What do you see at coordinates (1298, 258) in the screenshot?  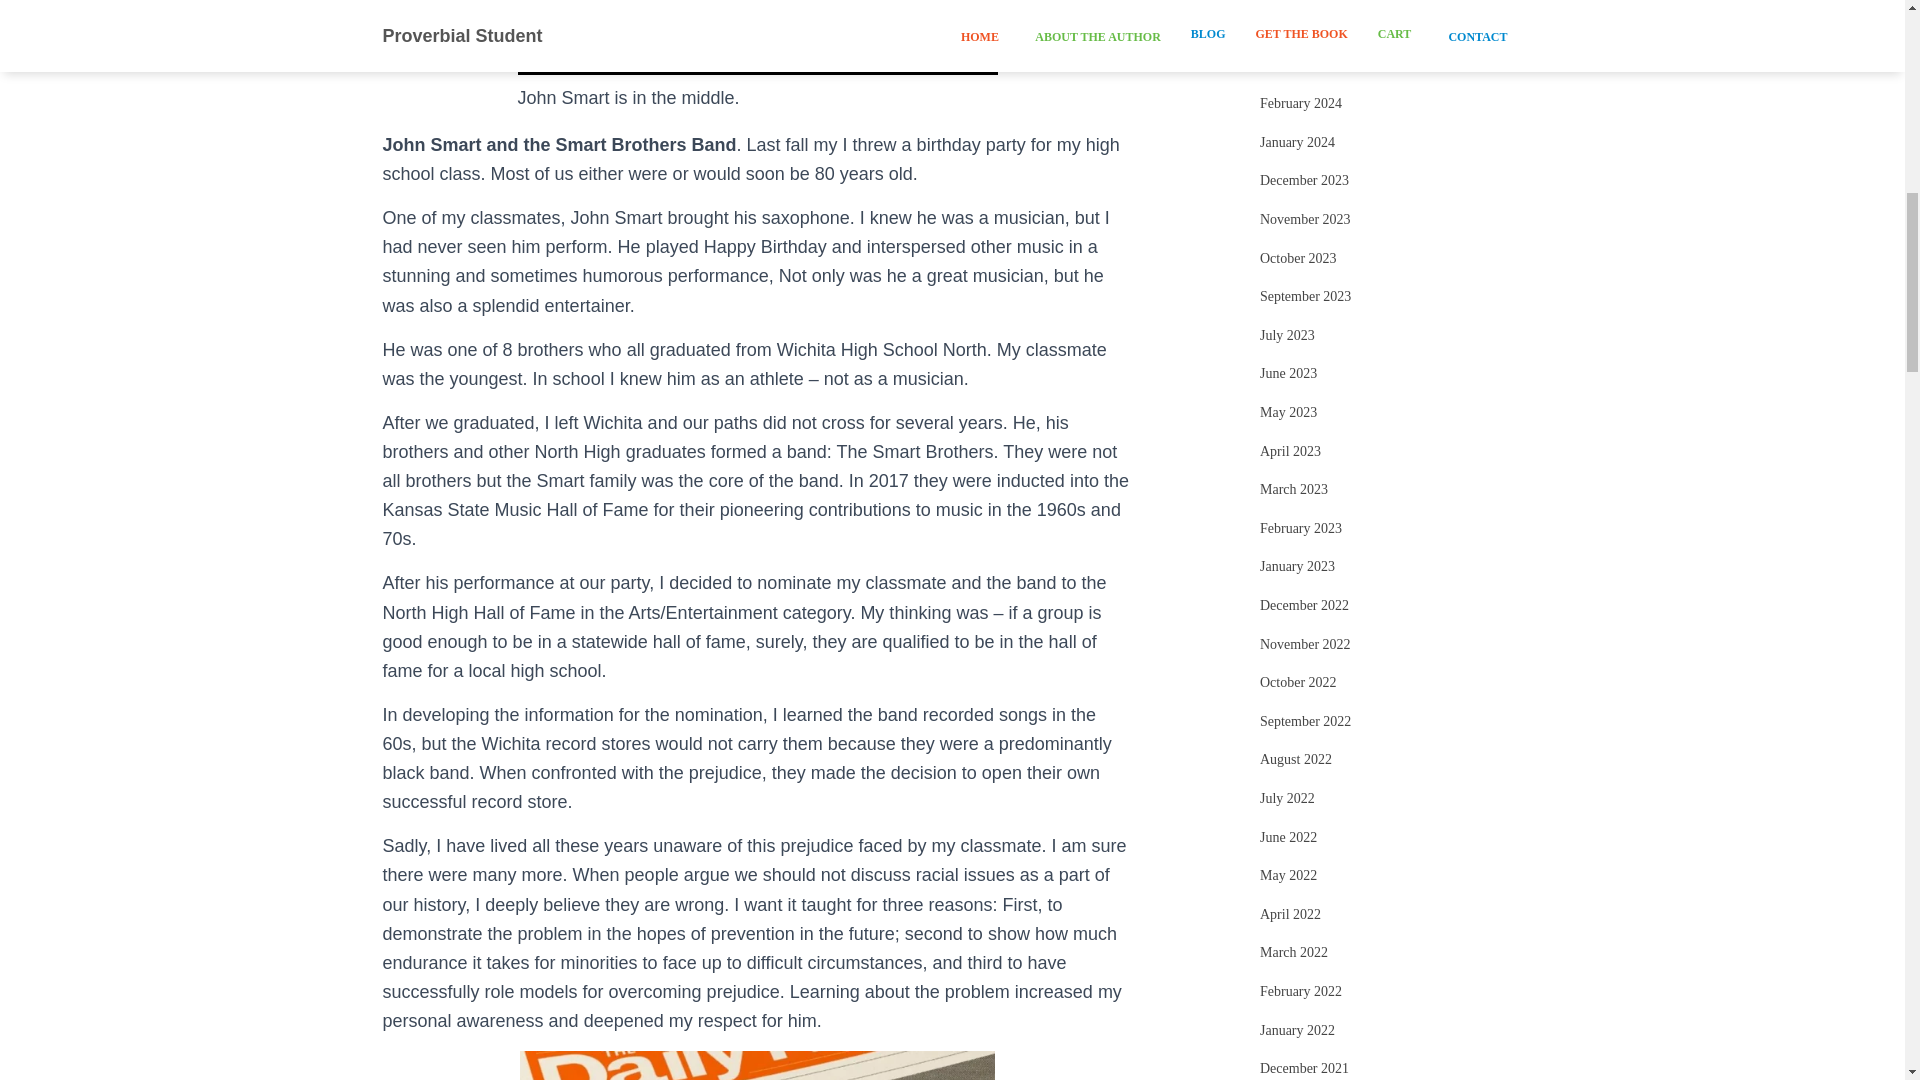 I see `October 2023` at bounding box center [1298, 258].